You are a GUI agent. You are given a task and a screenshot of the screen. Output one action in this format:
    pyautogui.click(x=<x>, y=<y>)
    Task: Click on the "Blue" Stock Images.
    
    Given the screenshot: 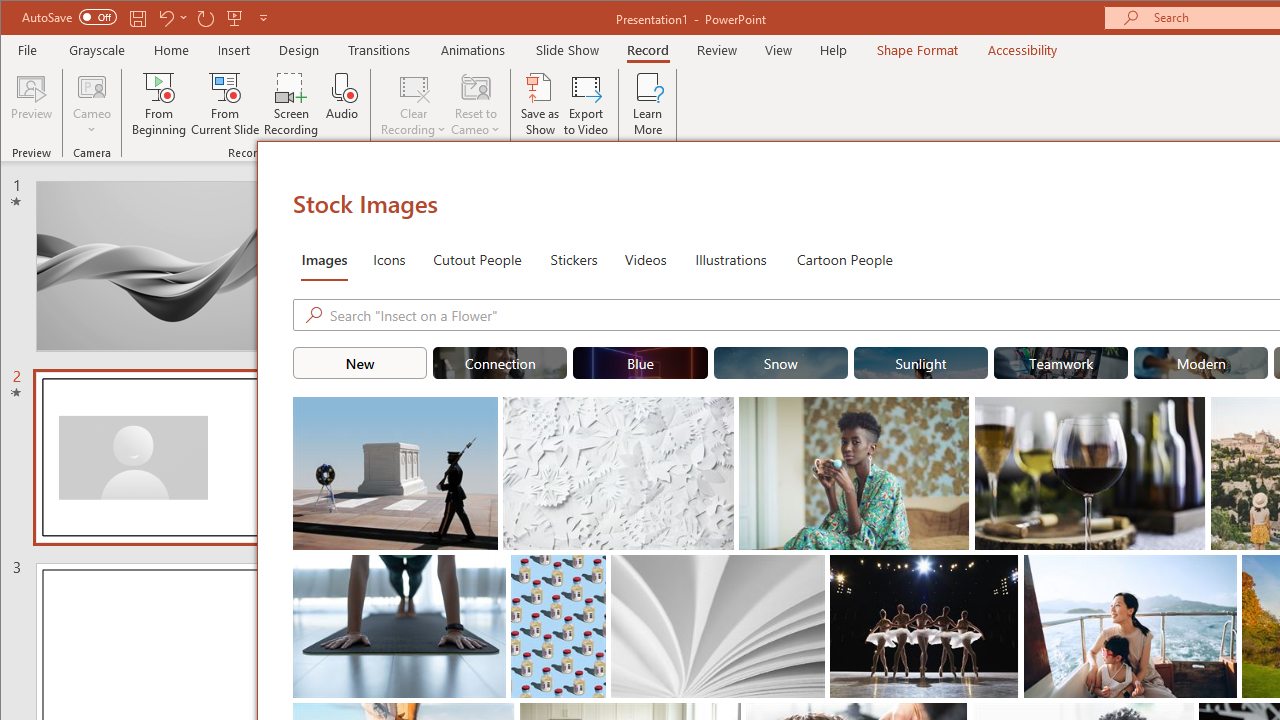 What is the action you would take?
    pyautogui.click(x=640, y=362)
    